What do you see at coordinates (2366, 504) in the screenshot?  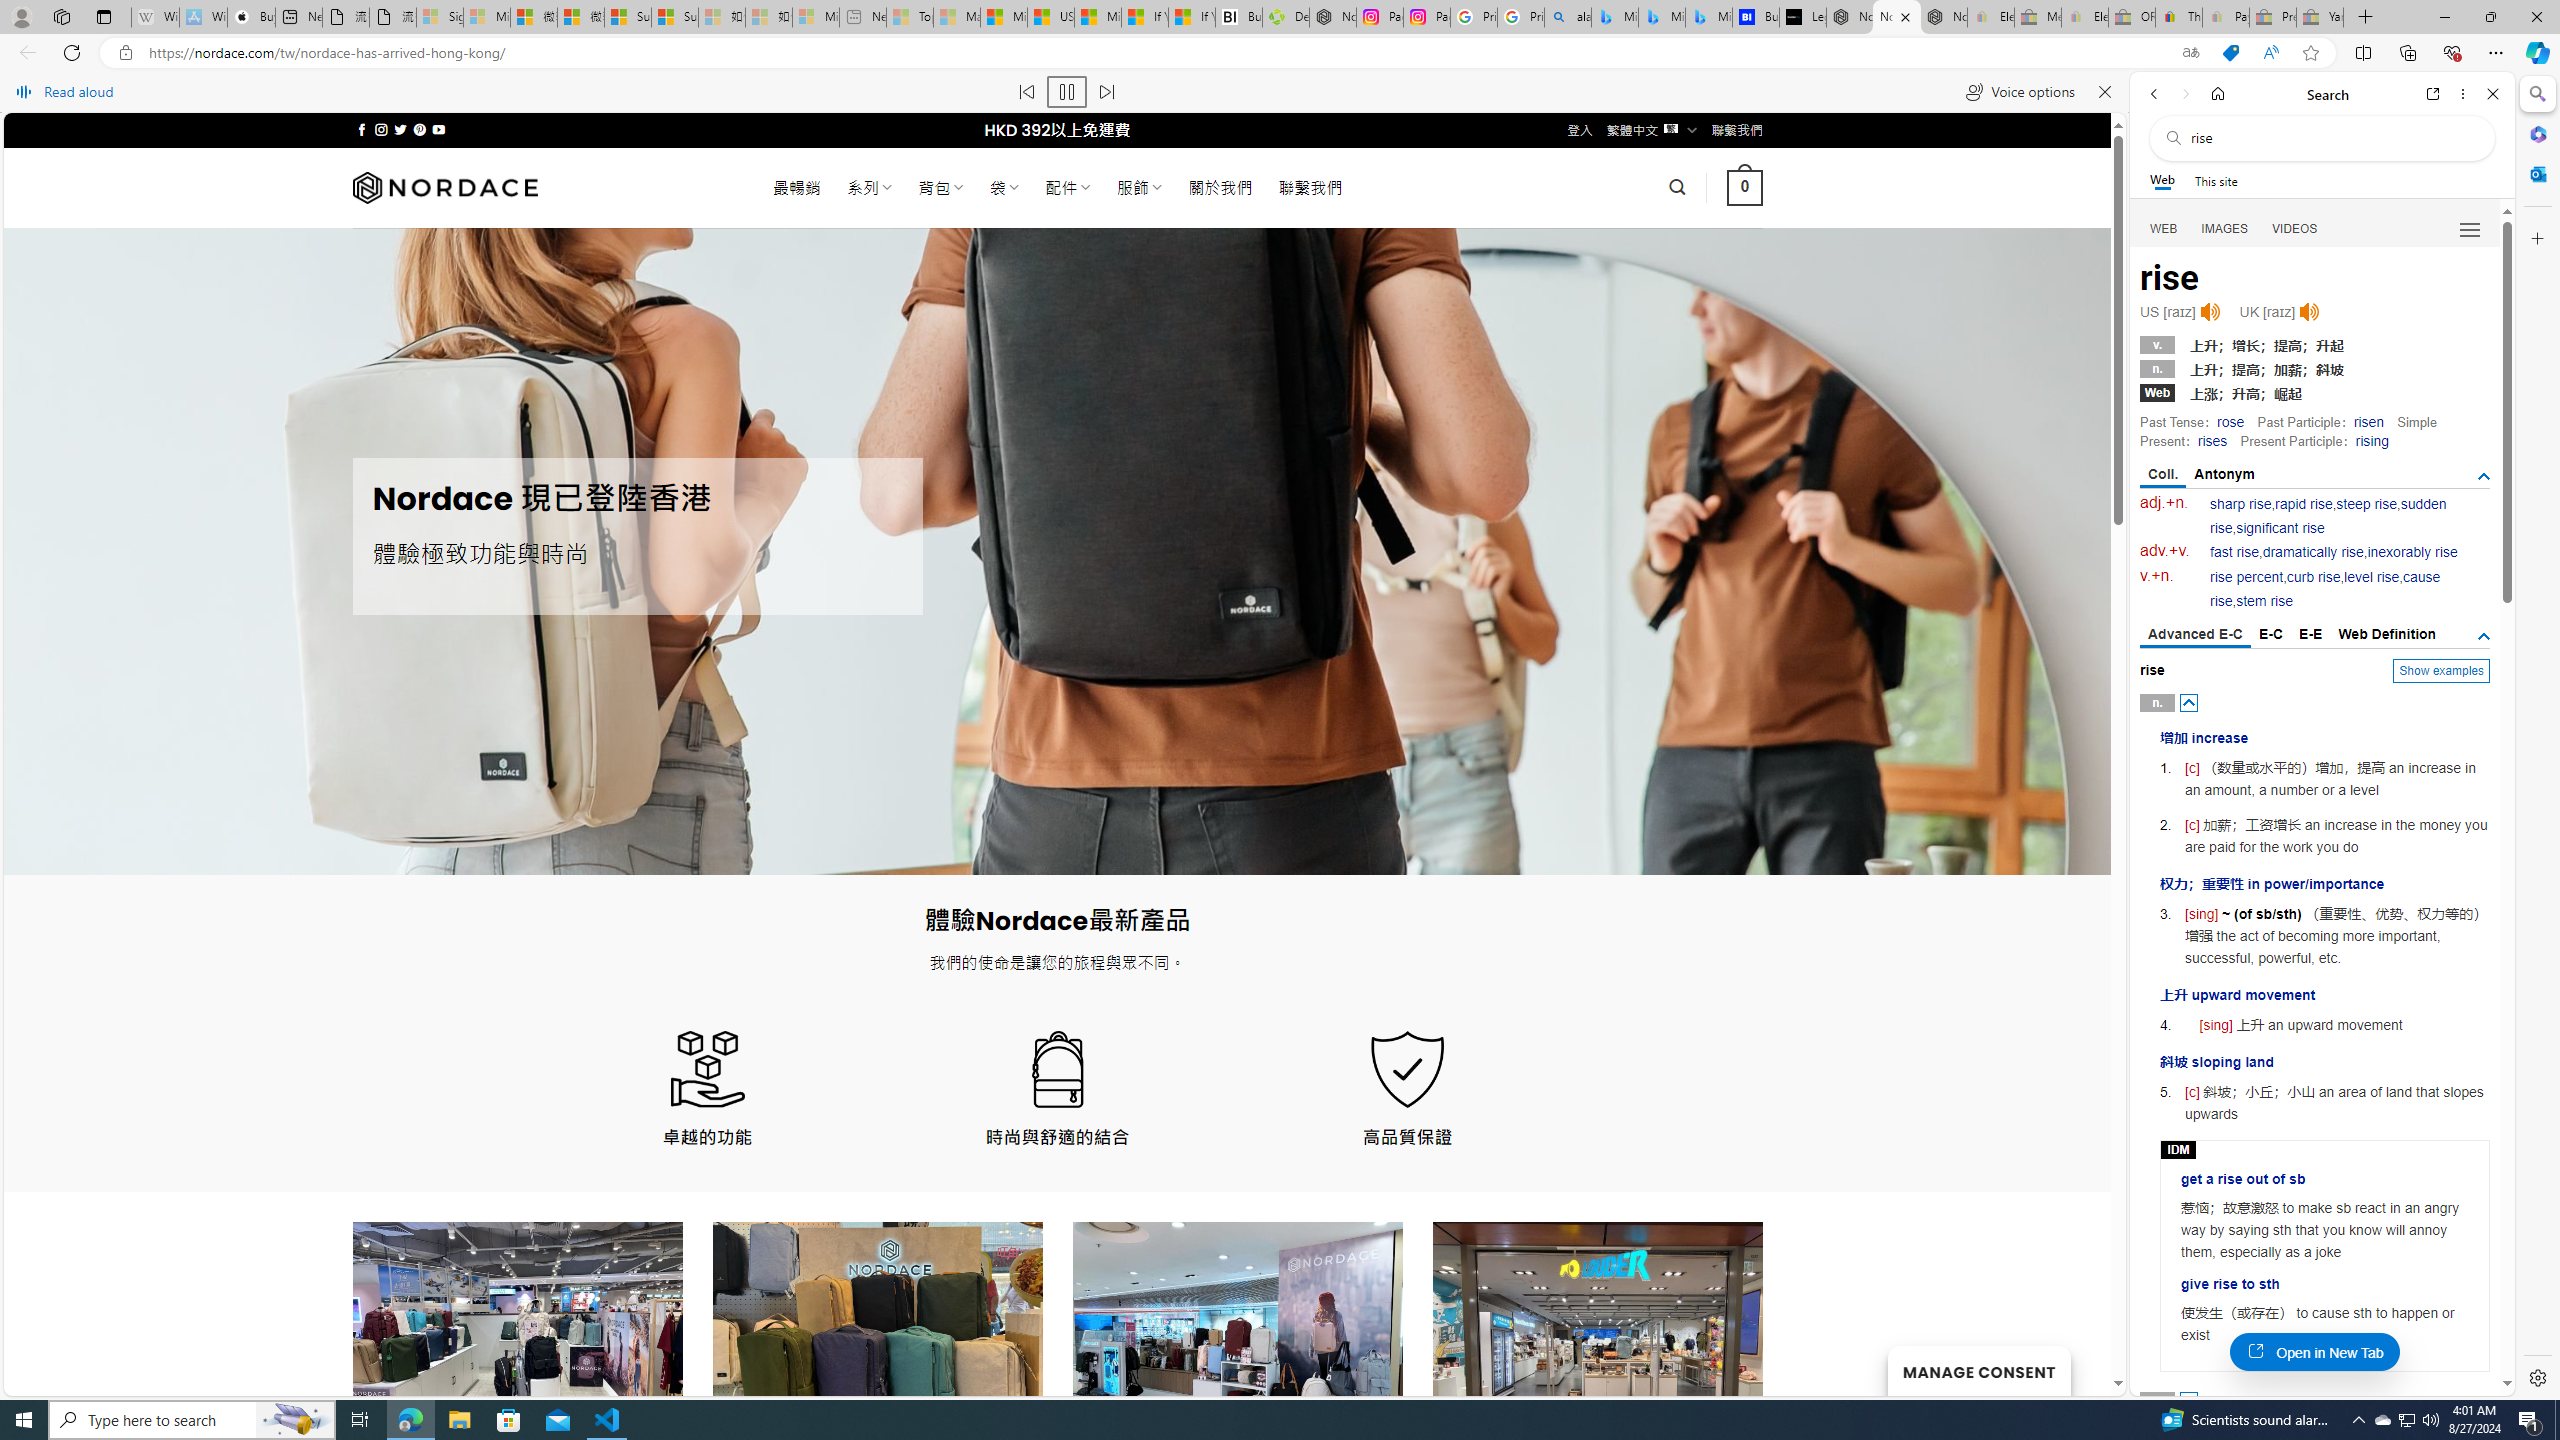 I see `steep rise` at bounding box center [2366, 504].